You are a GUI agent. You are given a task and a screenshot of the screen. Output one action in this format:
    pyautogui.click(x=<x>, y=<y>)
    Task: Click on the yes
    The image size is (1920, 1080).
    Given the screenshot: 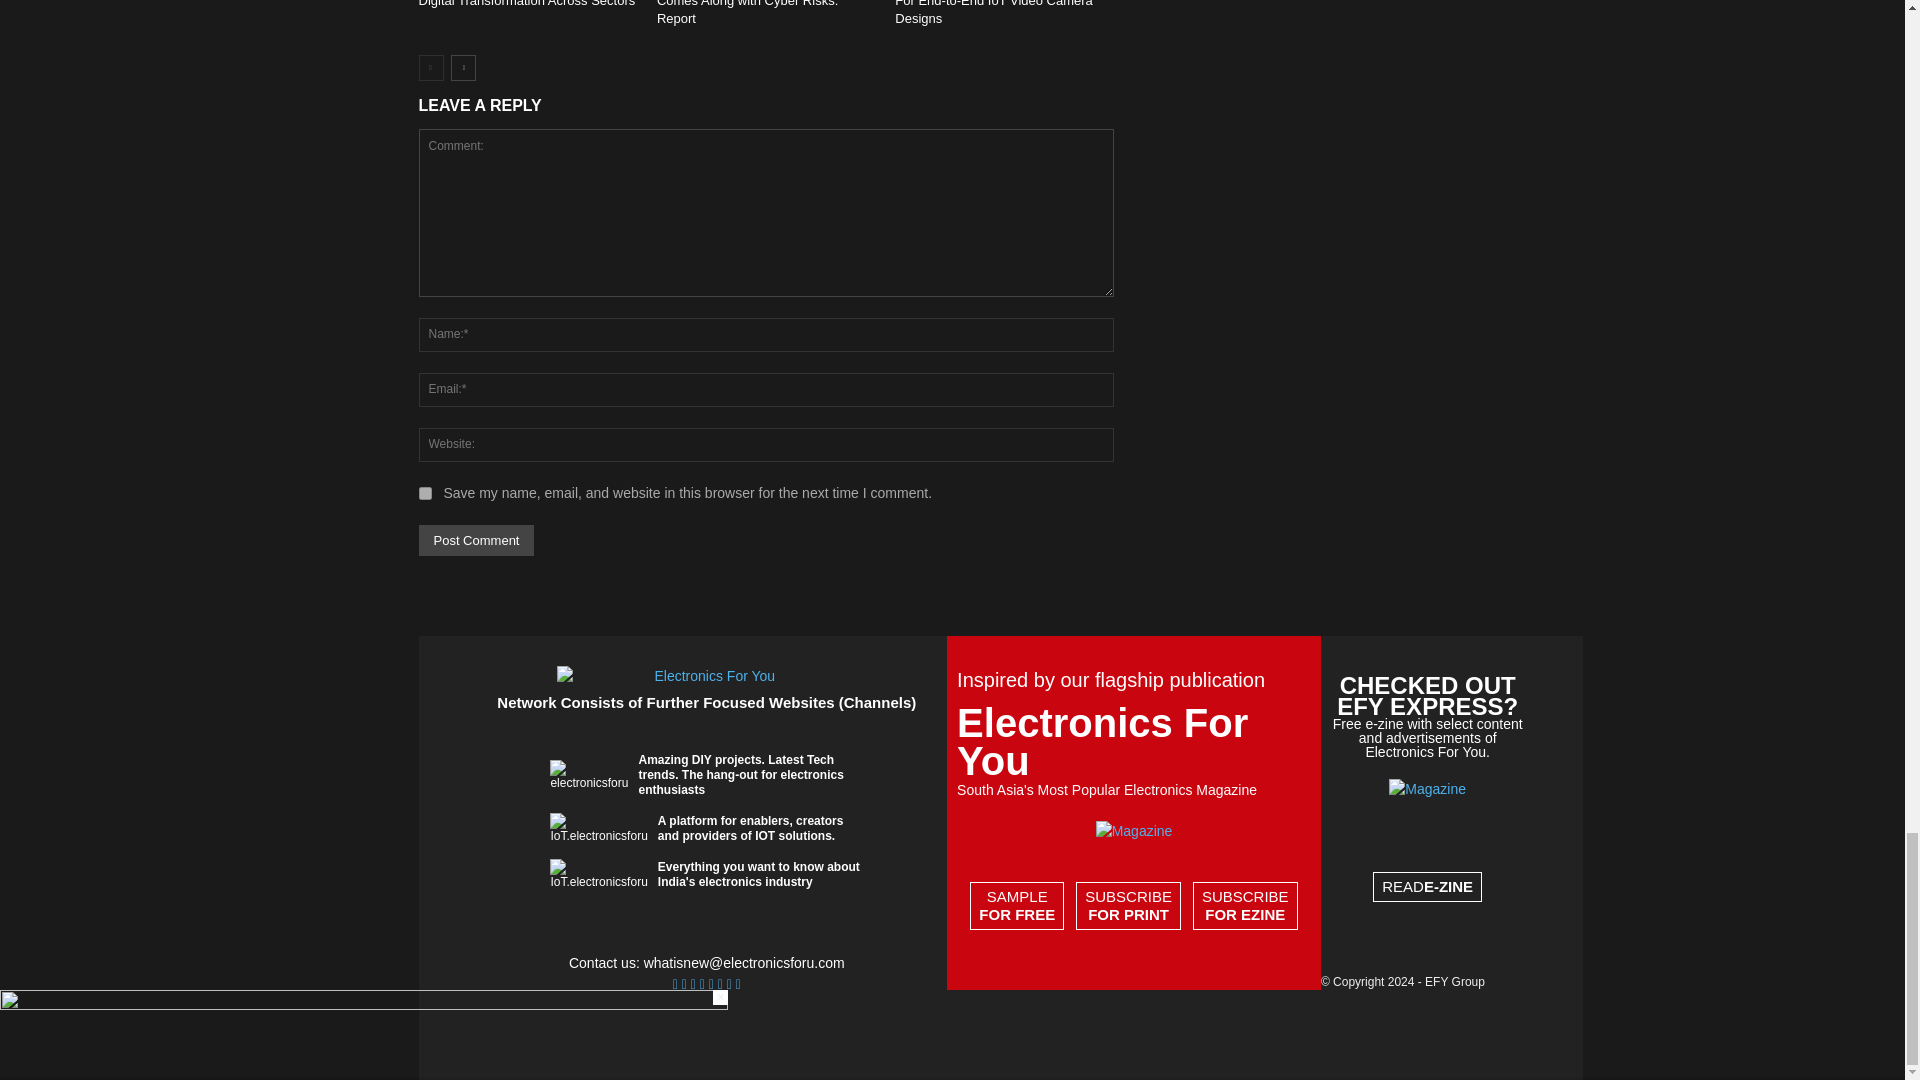 What is the action you would take?
    pyautogui.click(x=424, y=494)
    